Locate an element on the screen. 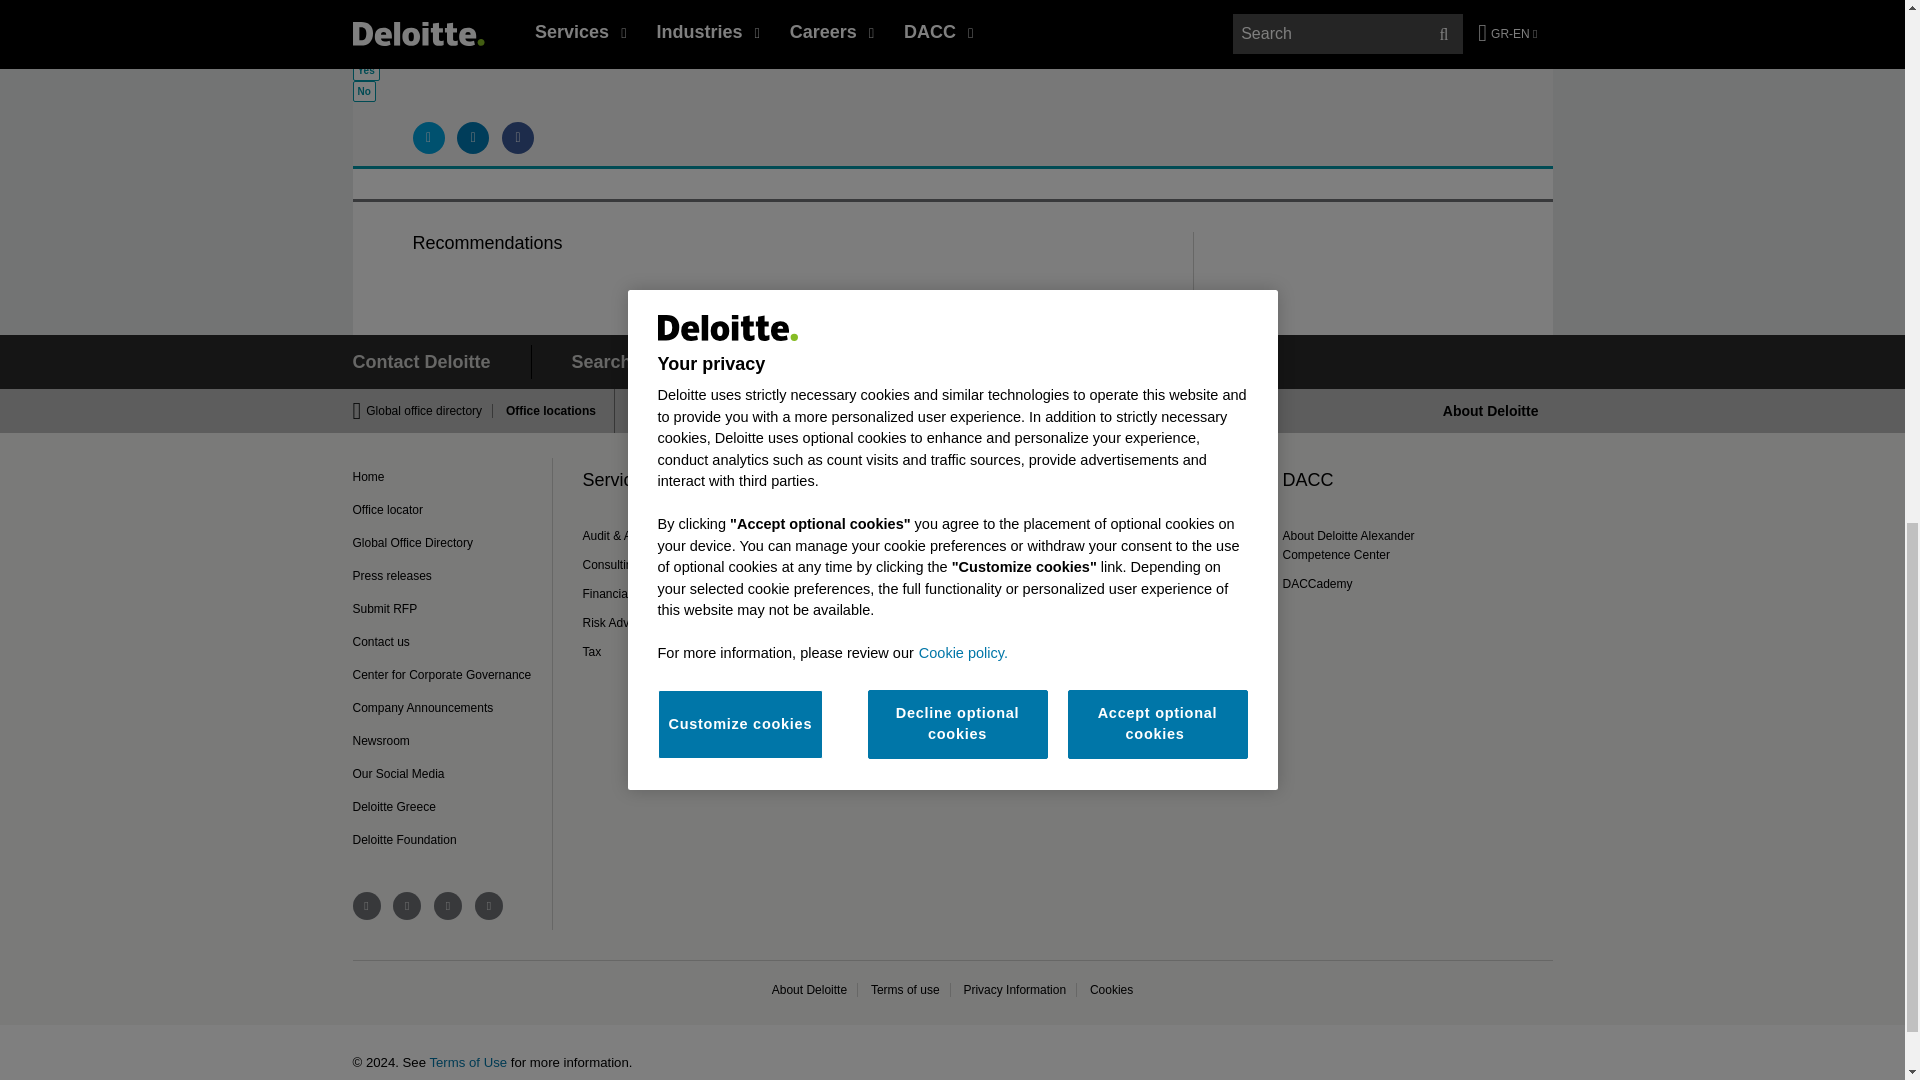  Share via... is located at coordinates (472, 138).